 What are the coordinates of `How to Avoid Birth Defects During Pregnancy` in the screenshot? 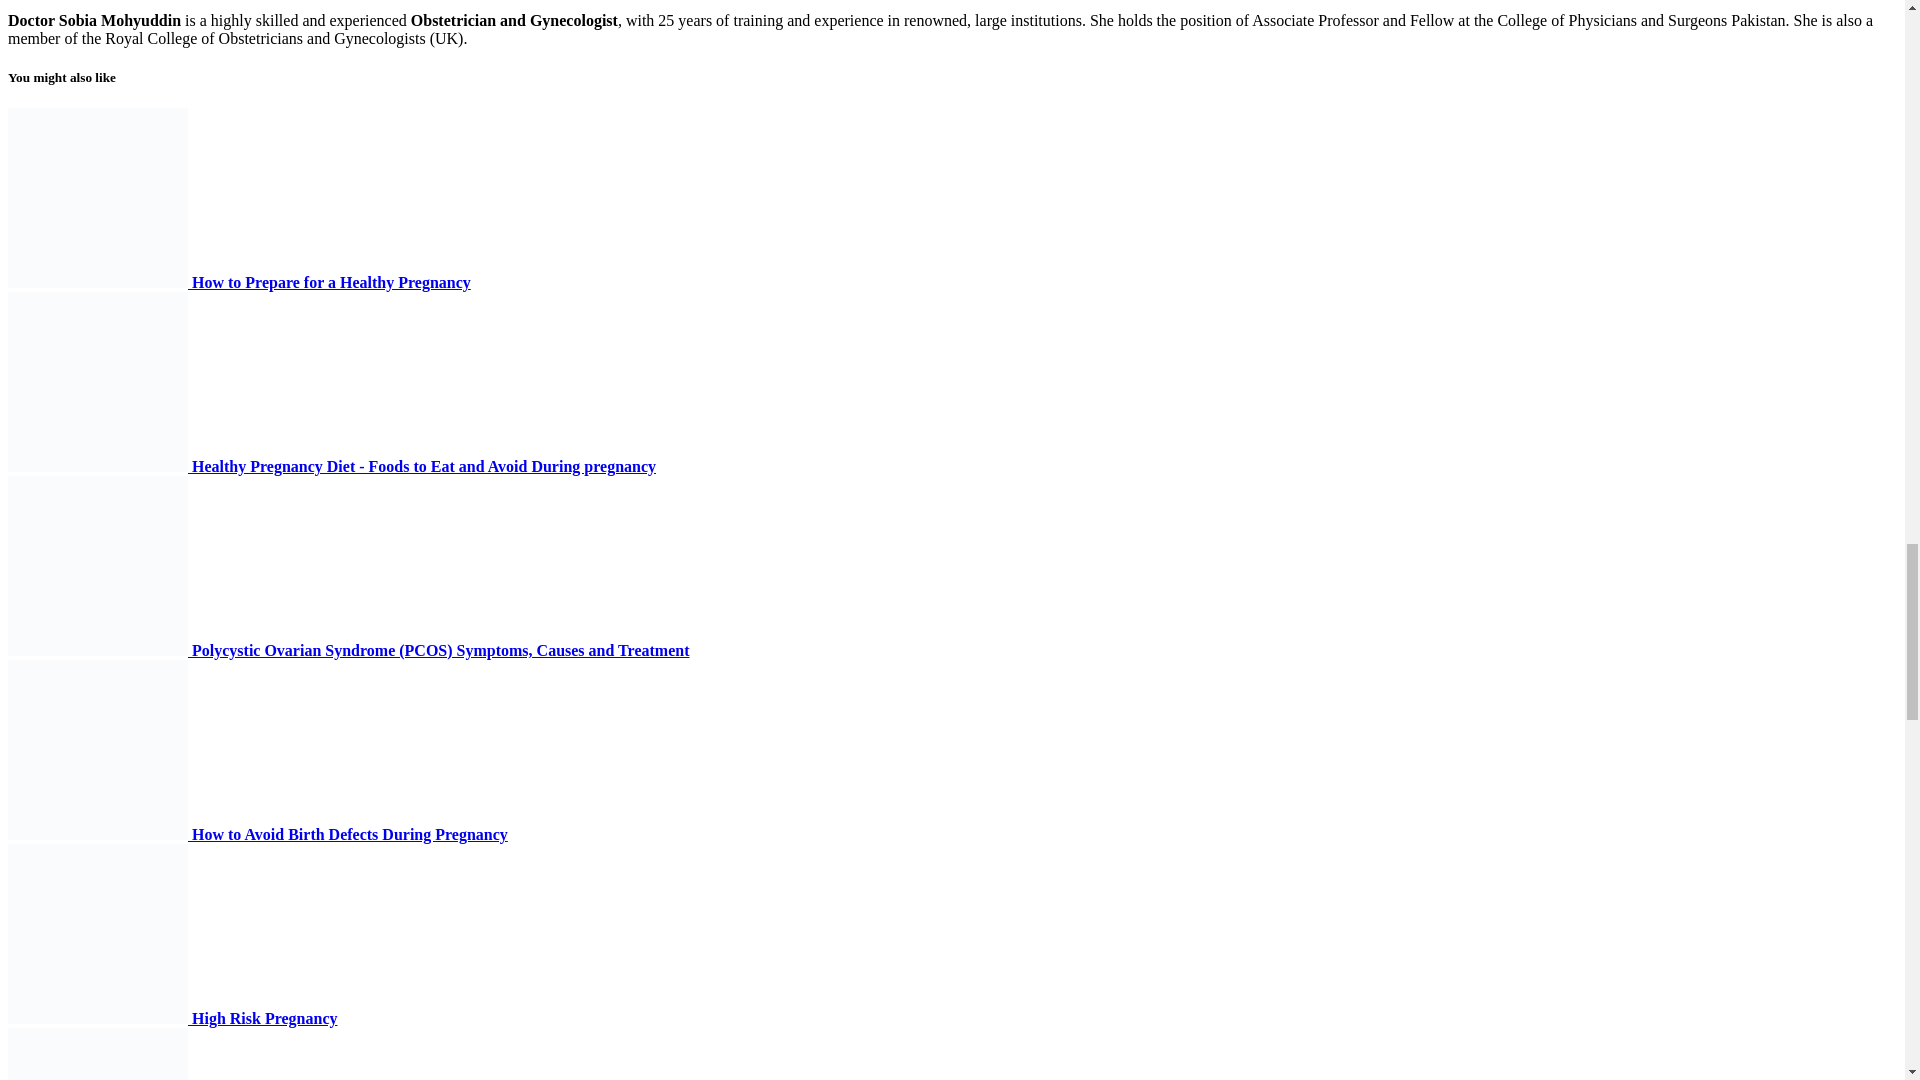 It's located at (258, 834).